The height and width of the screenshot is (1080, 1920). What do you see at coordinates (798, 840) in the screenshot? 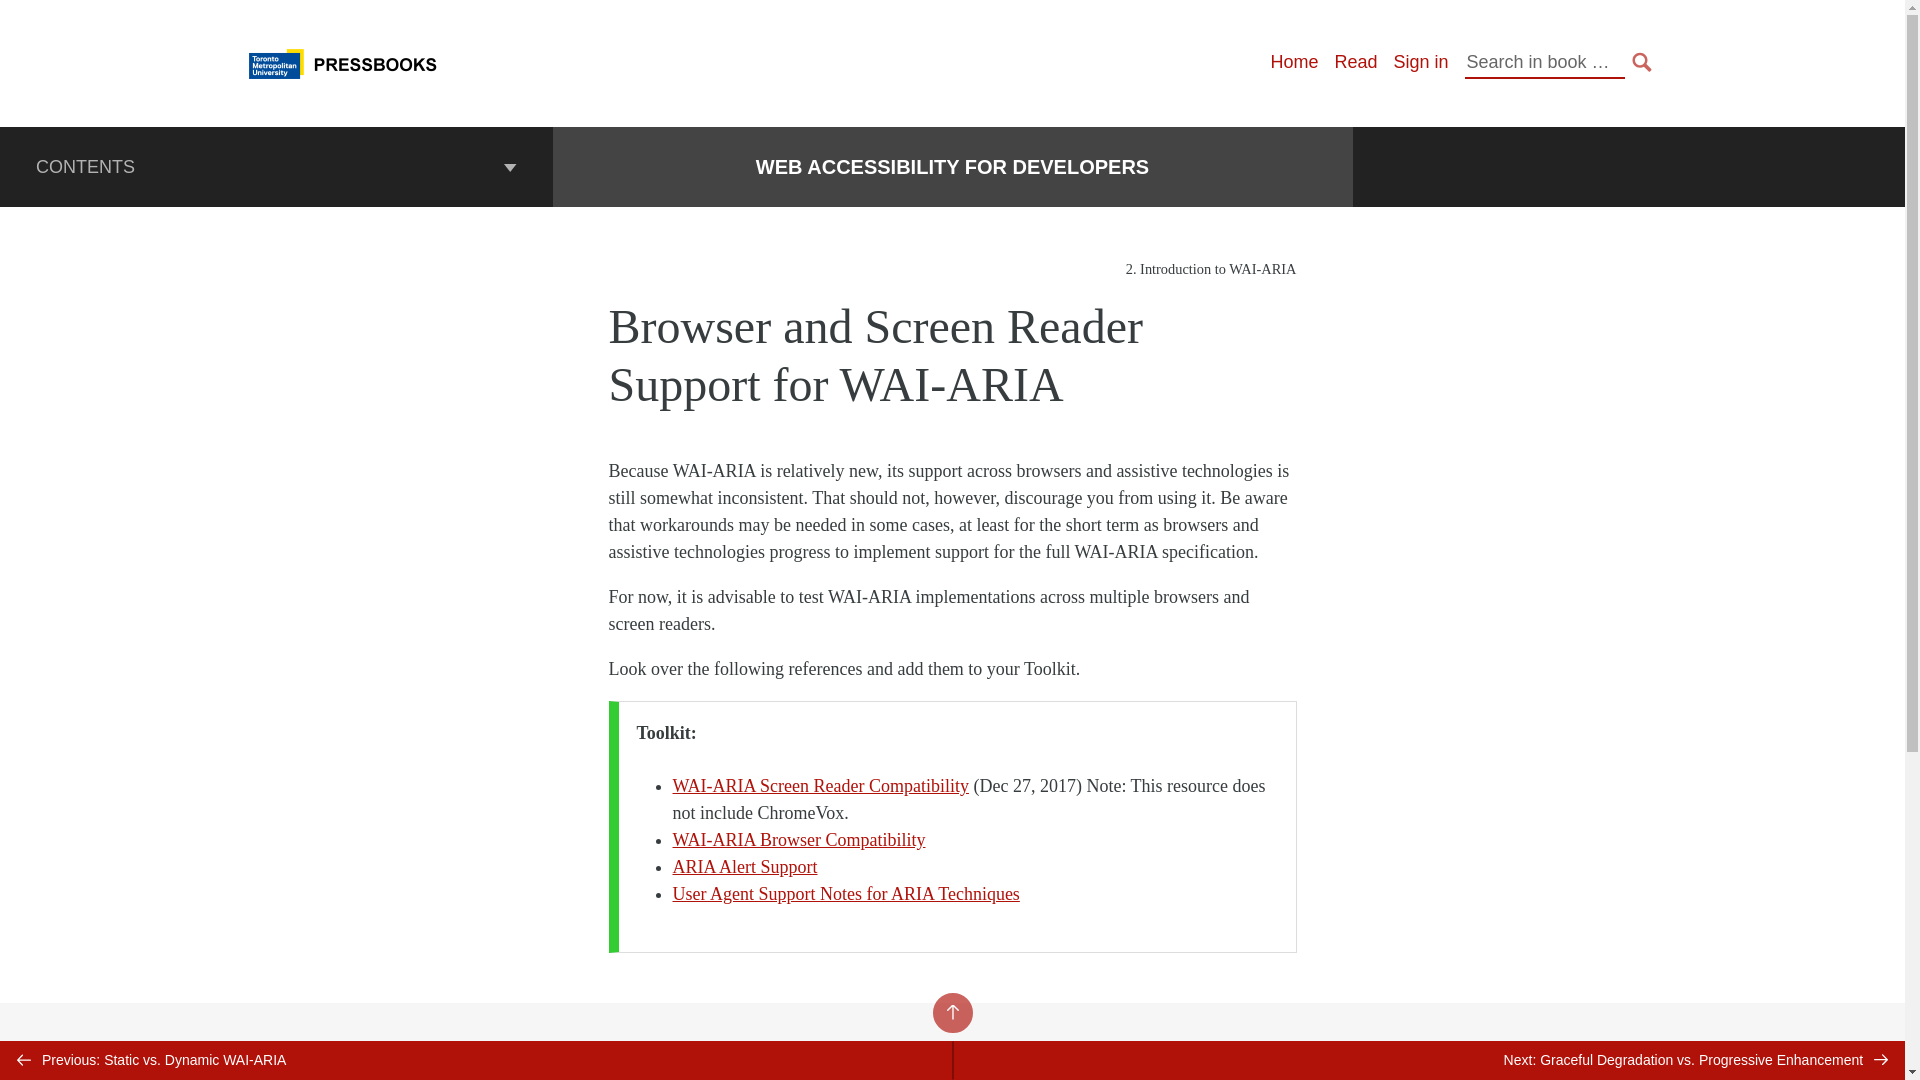
I see `WAI-ARIA Browser Compatibility` at bounding box center [798, 840].